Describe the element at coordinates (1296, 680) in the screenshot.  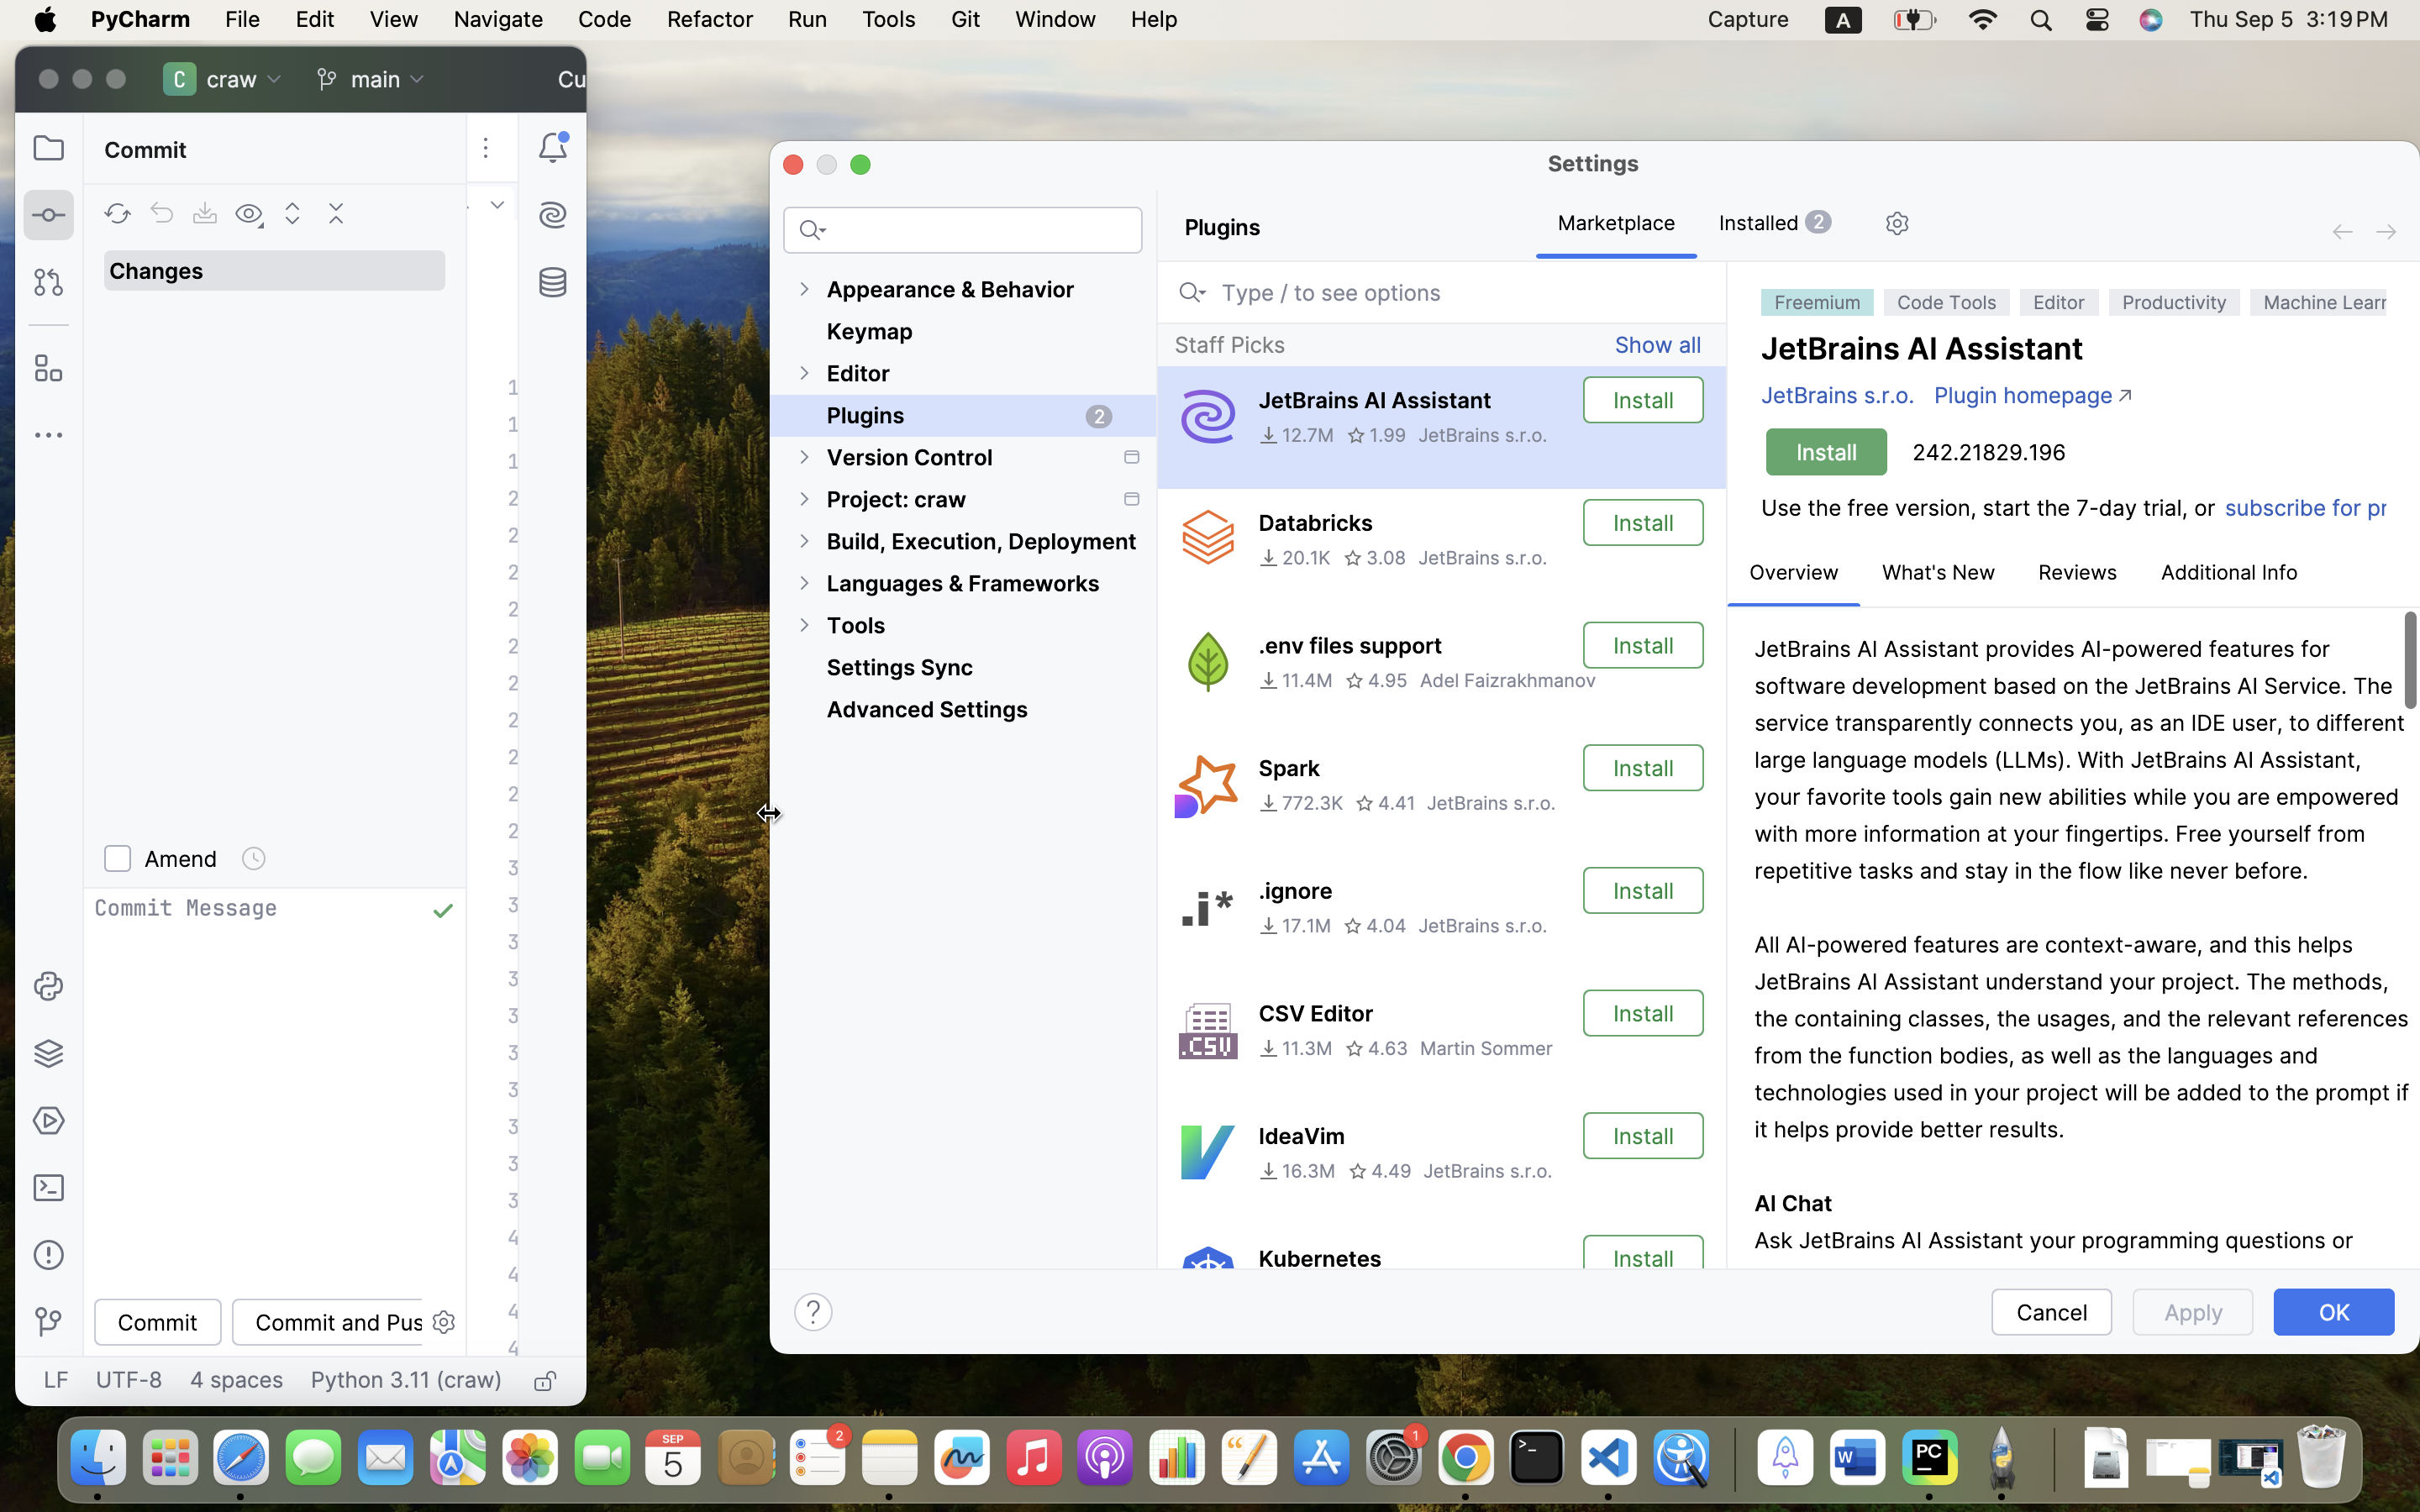
I see `11.4M` at that location.